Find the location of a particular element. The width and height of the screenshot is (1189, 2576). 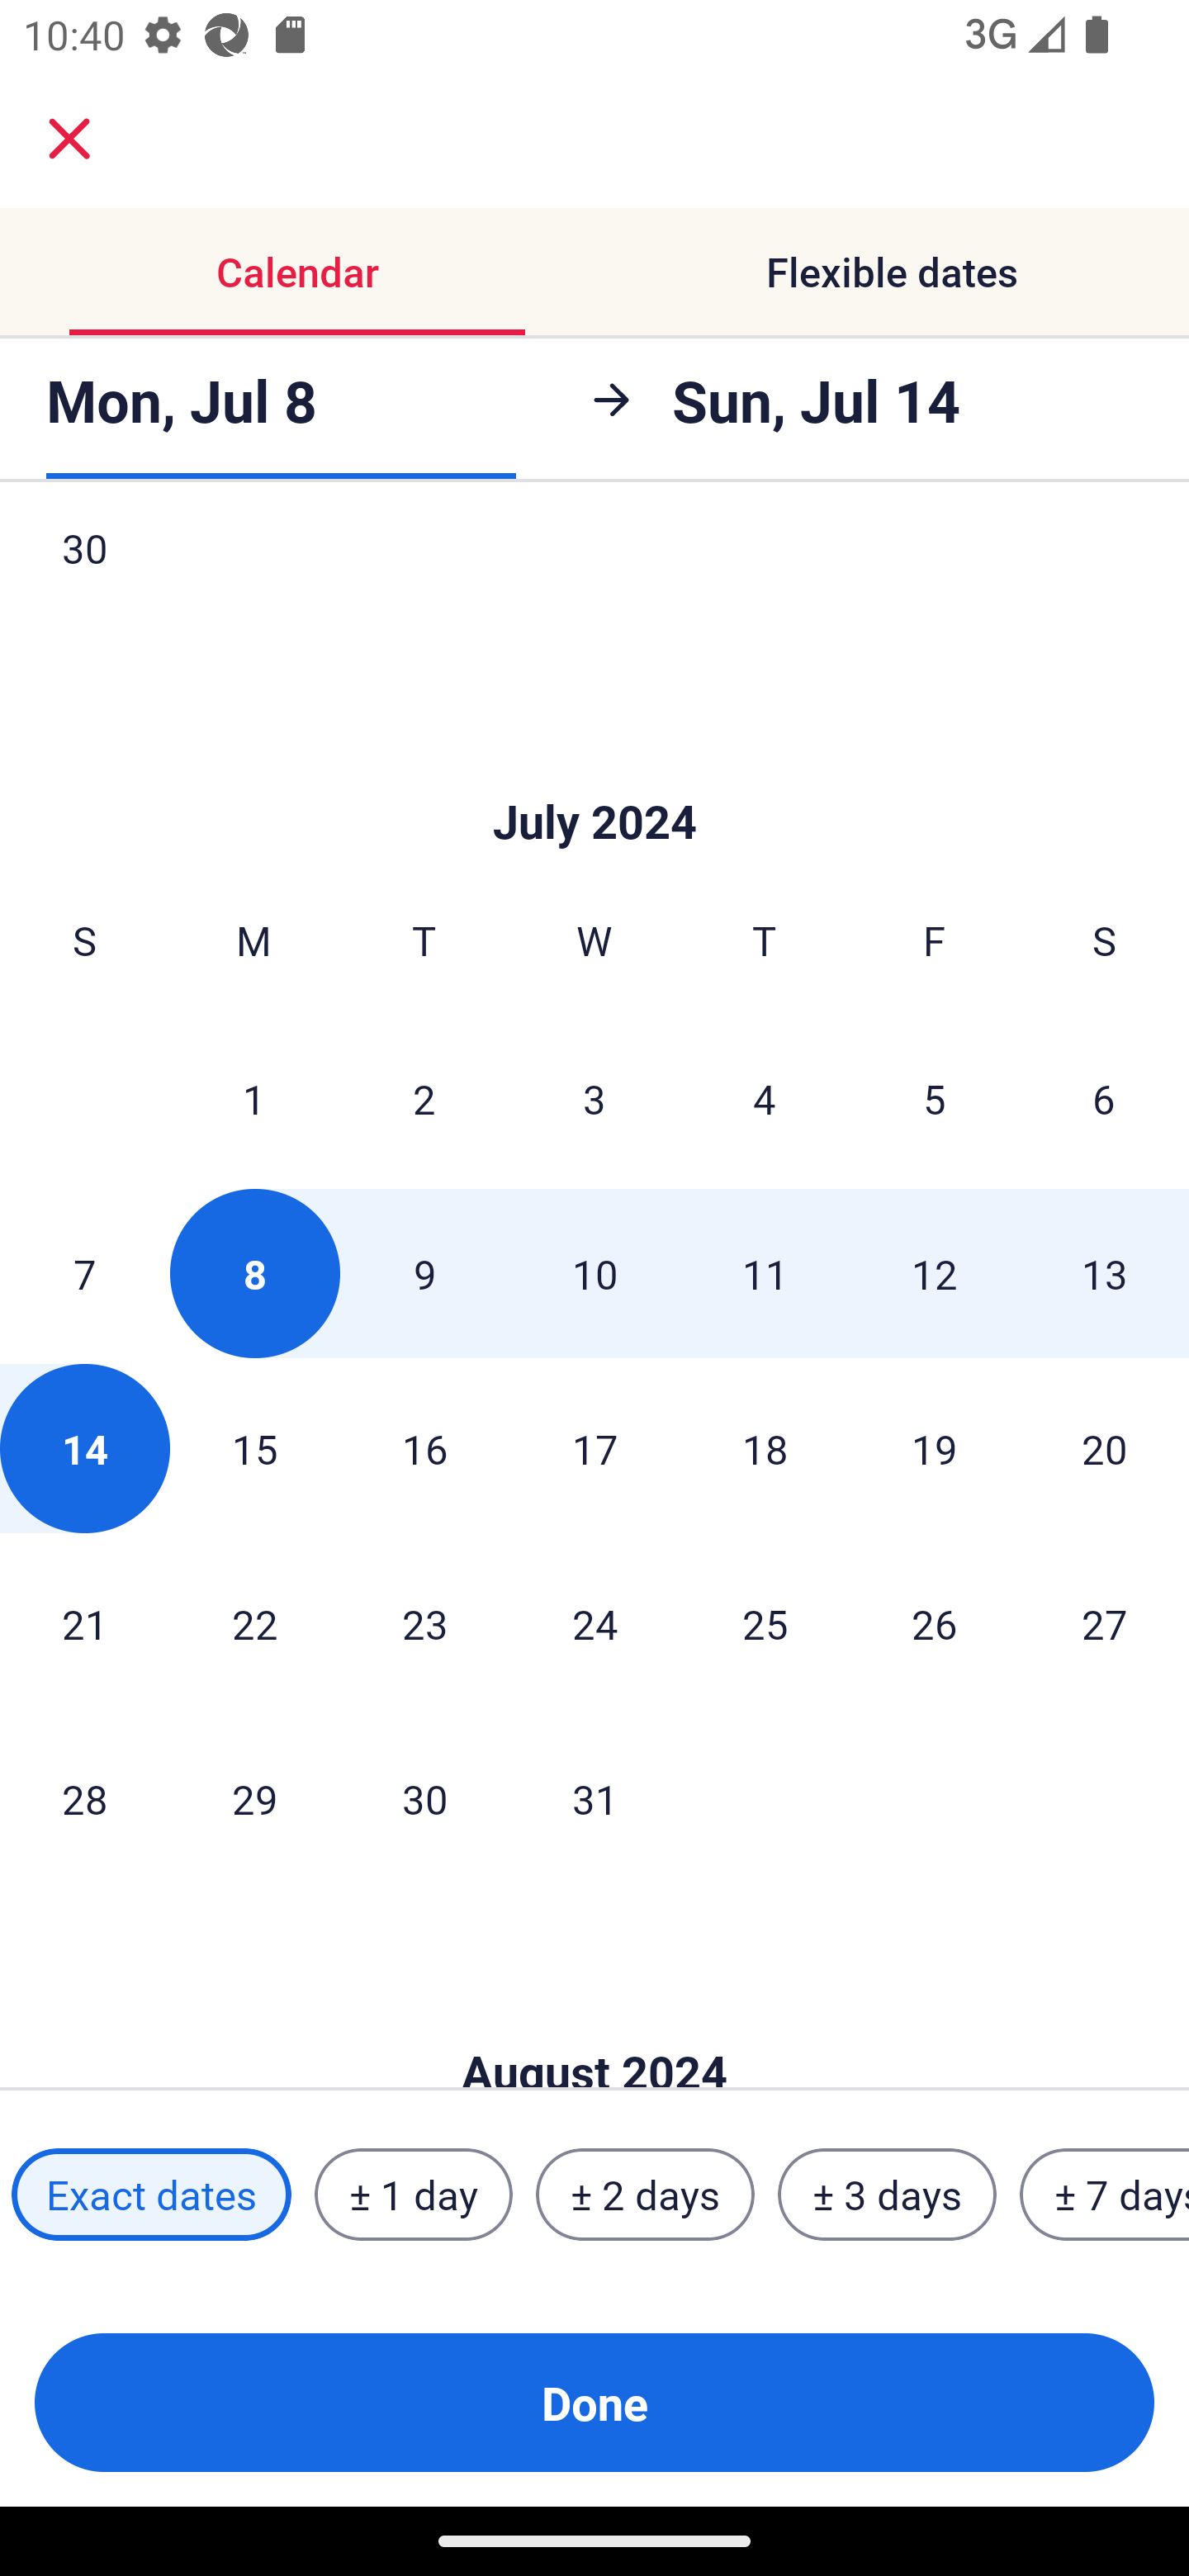

Skip to Done is located at coordinates (594, 773).